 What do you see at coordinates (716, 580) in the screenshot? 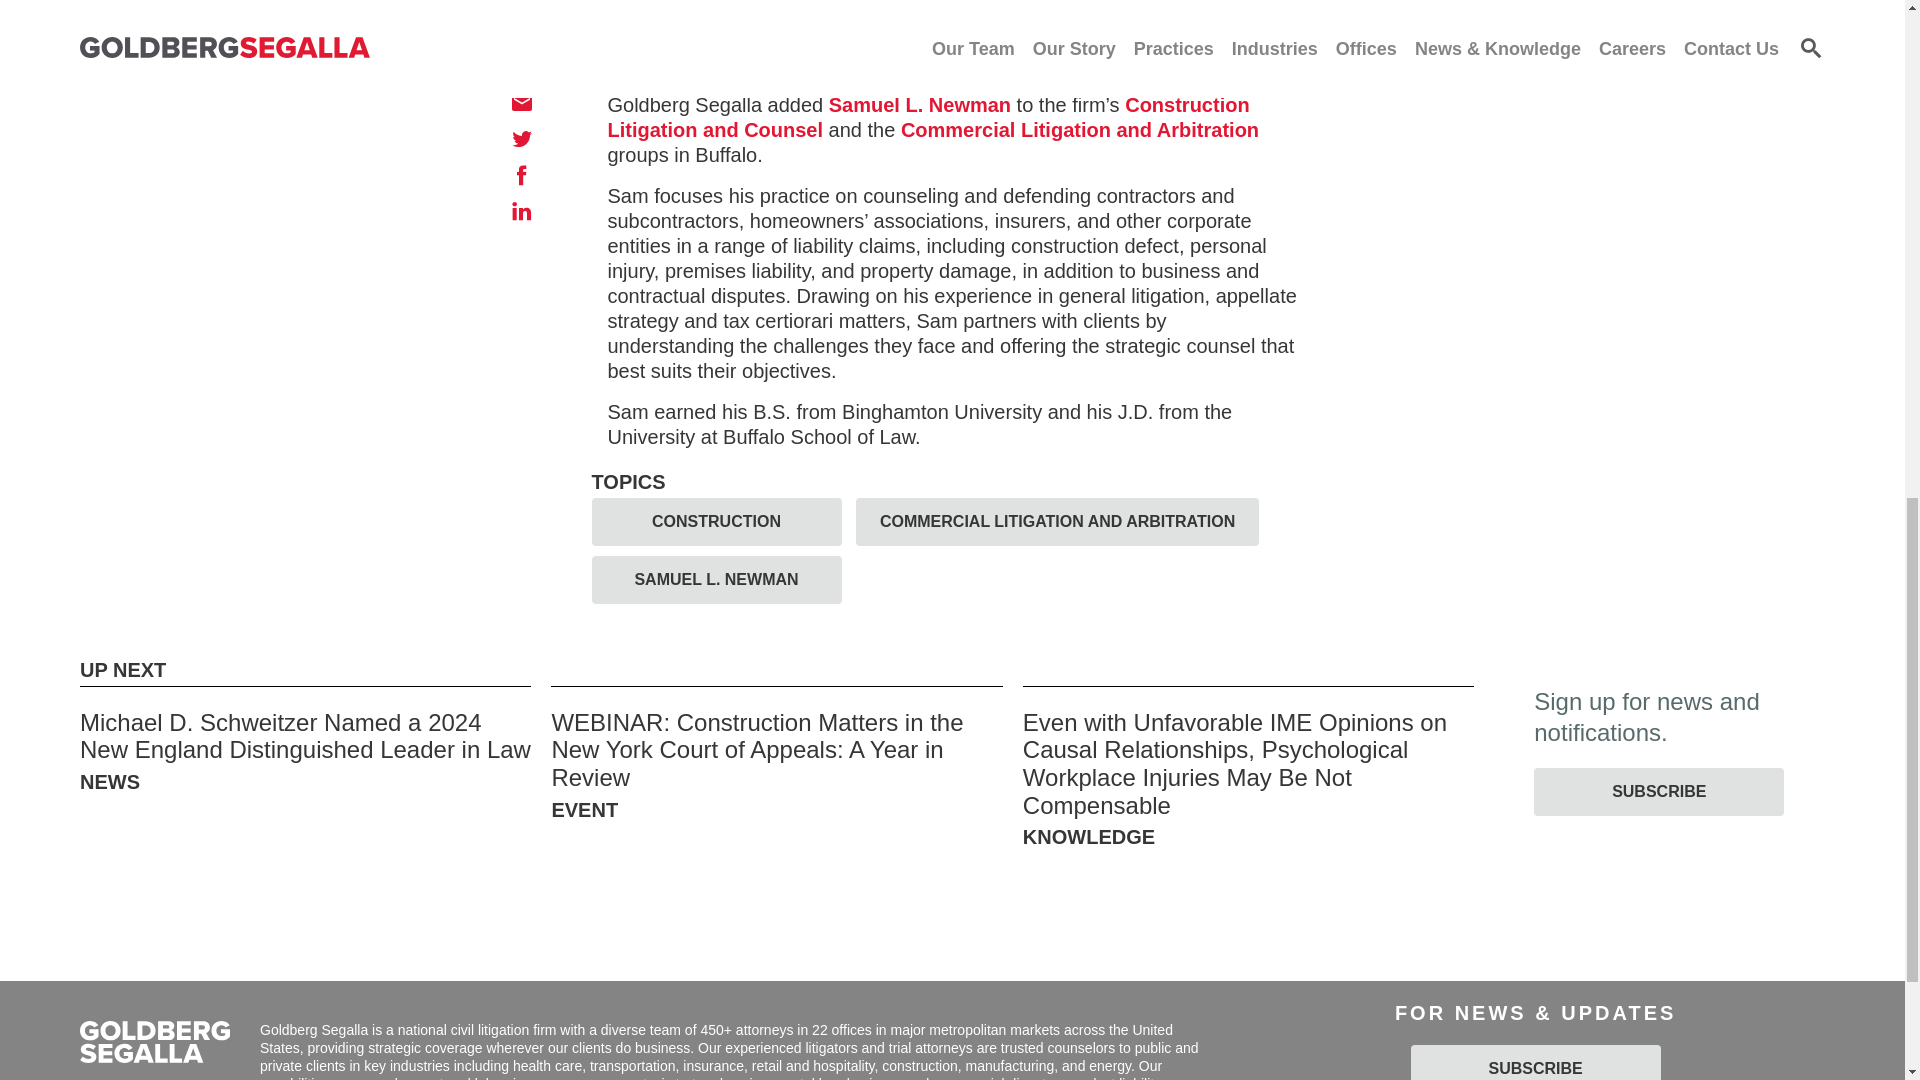
I see `SAMUEL L. NEWMAN` at bounding box center [716, 580].